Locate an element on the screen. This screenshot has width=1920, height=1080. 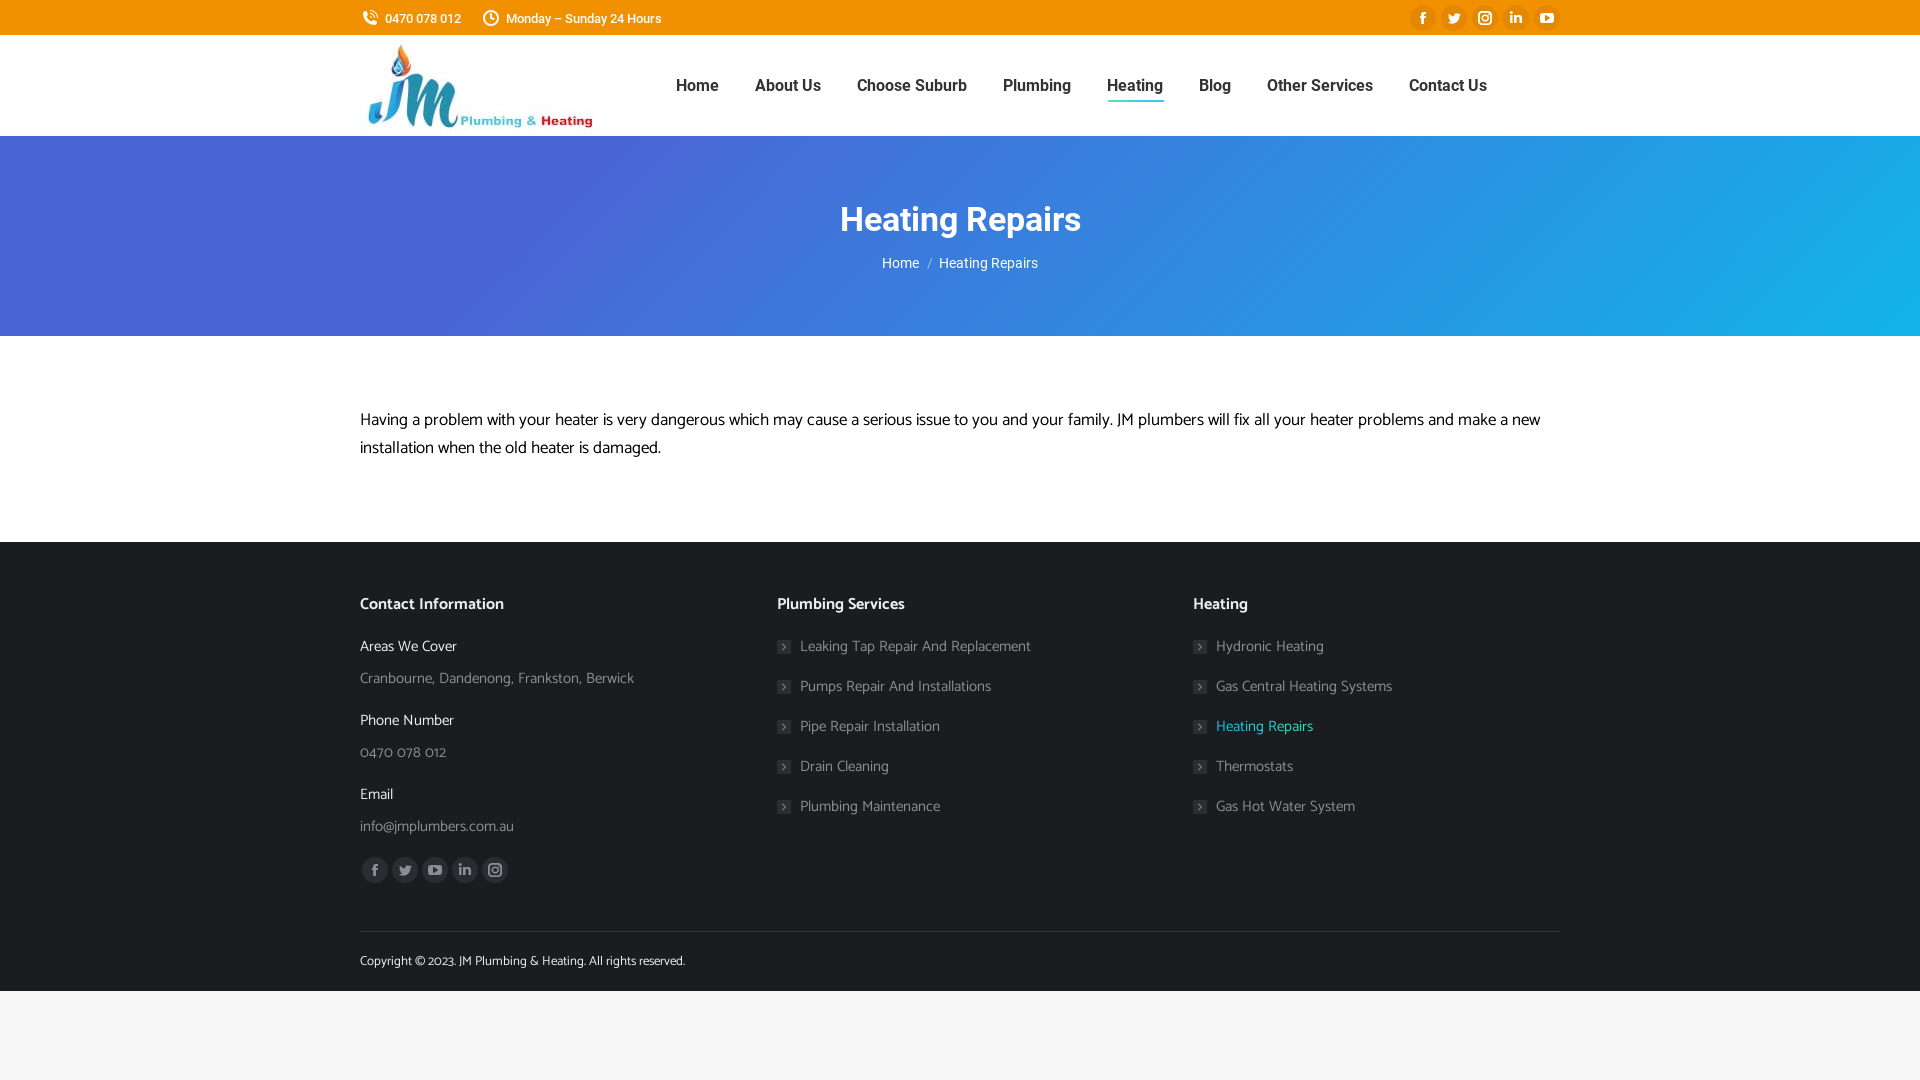
Twitter page opens in new window is located at coordinates (405, 870).